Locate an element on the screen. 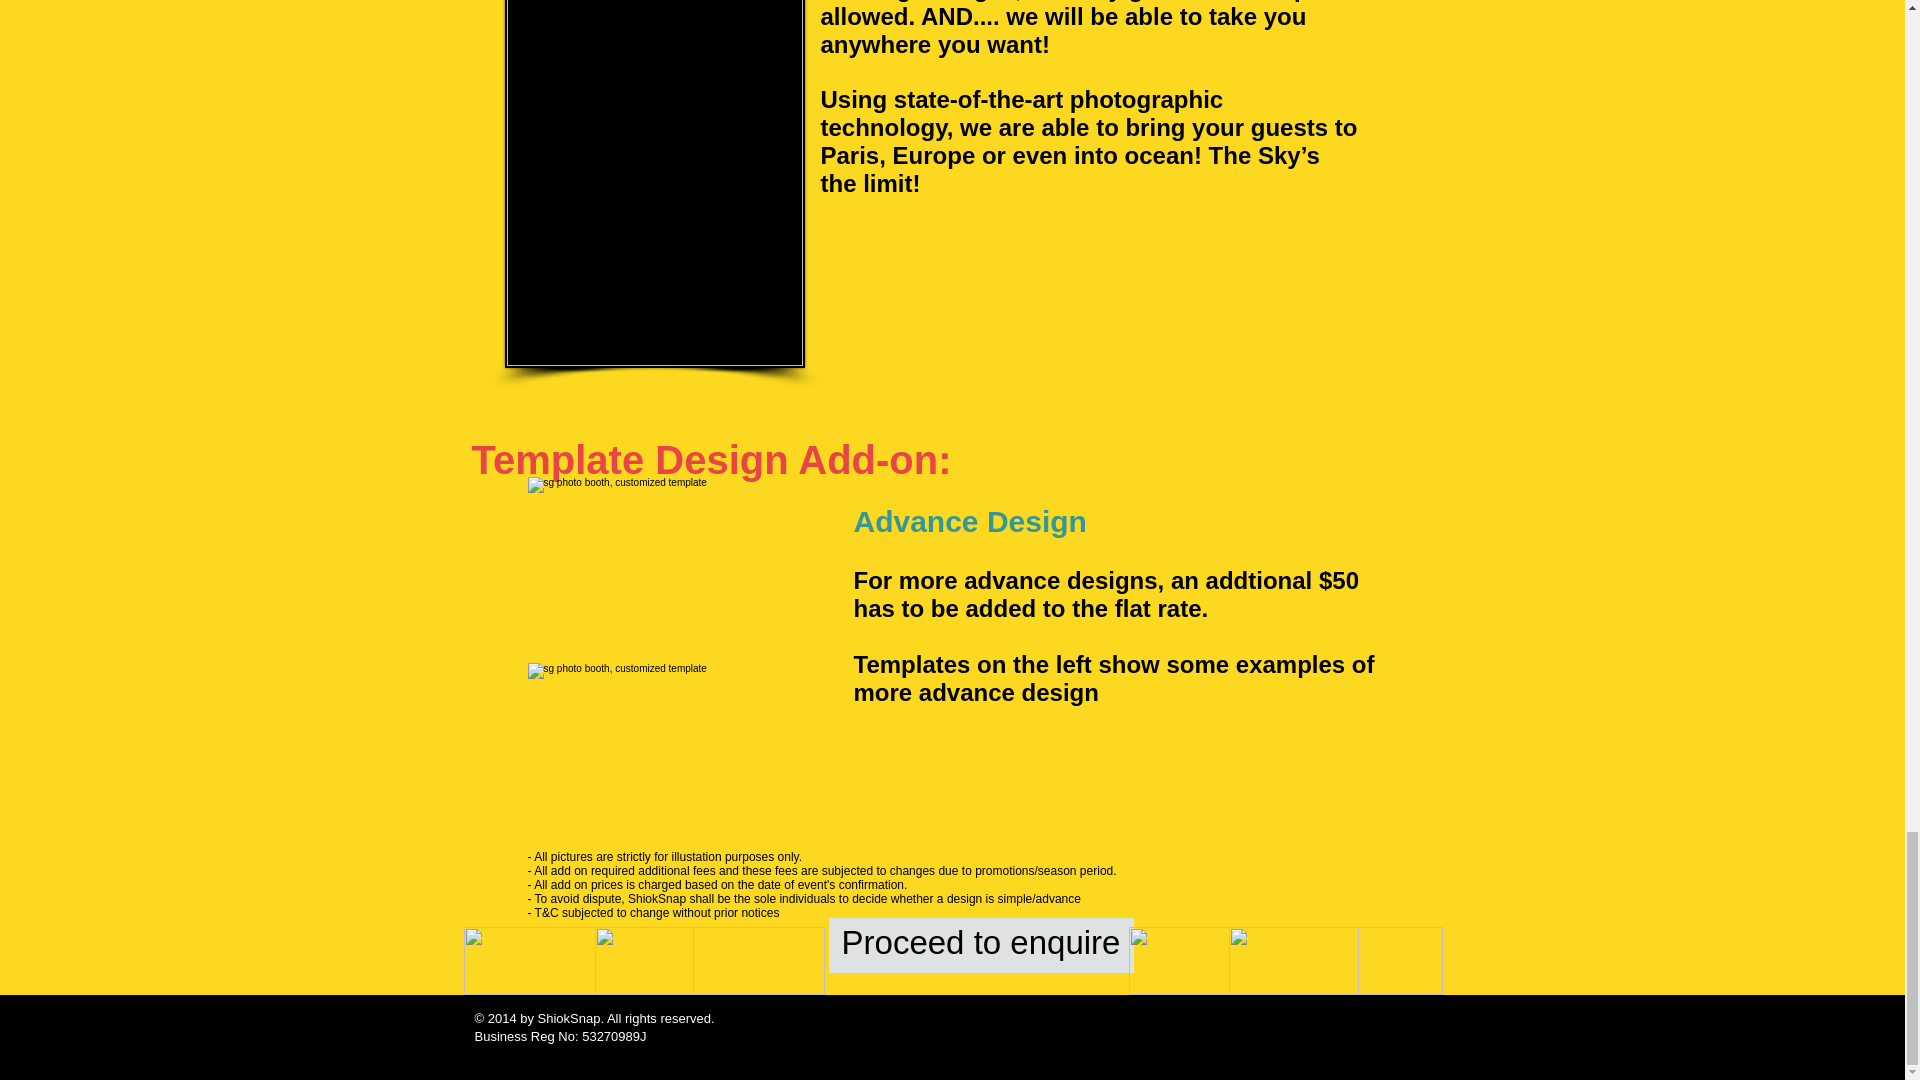 The height and width of the screenshot is (1080, 1920). photo booth is located at coordinates (667, 570).